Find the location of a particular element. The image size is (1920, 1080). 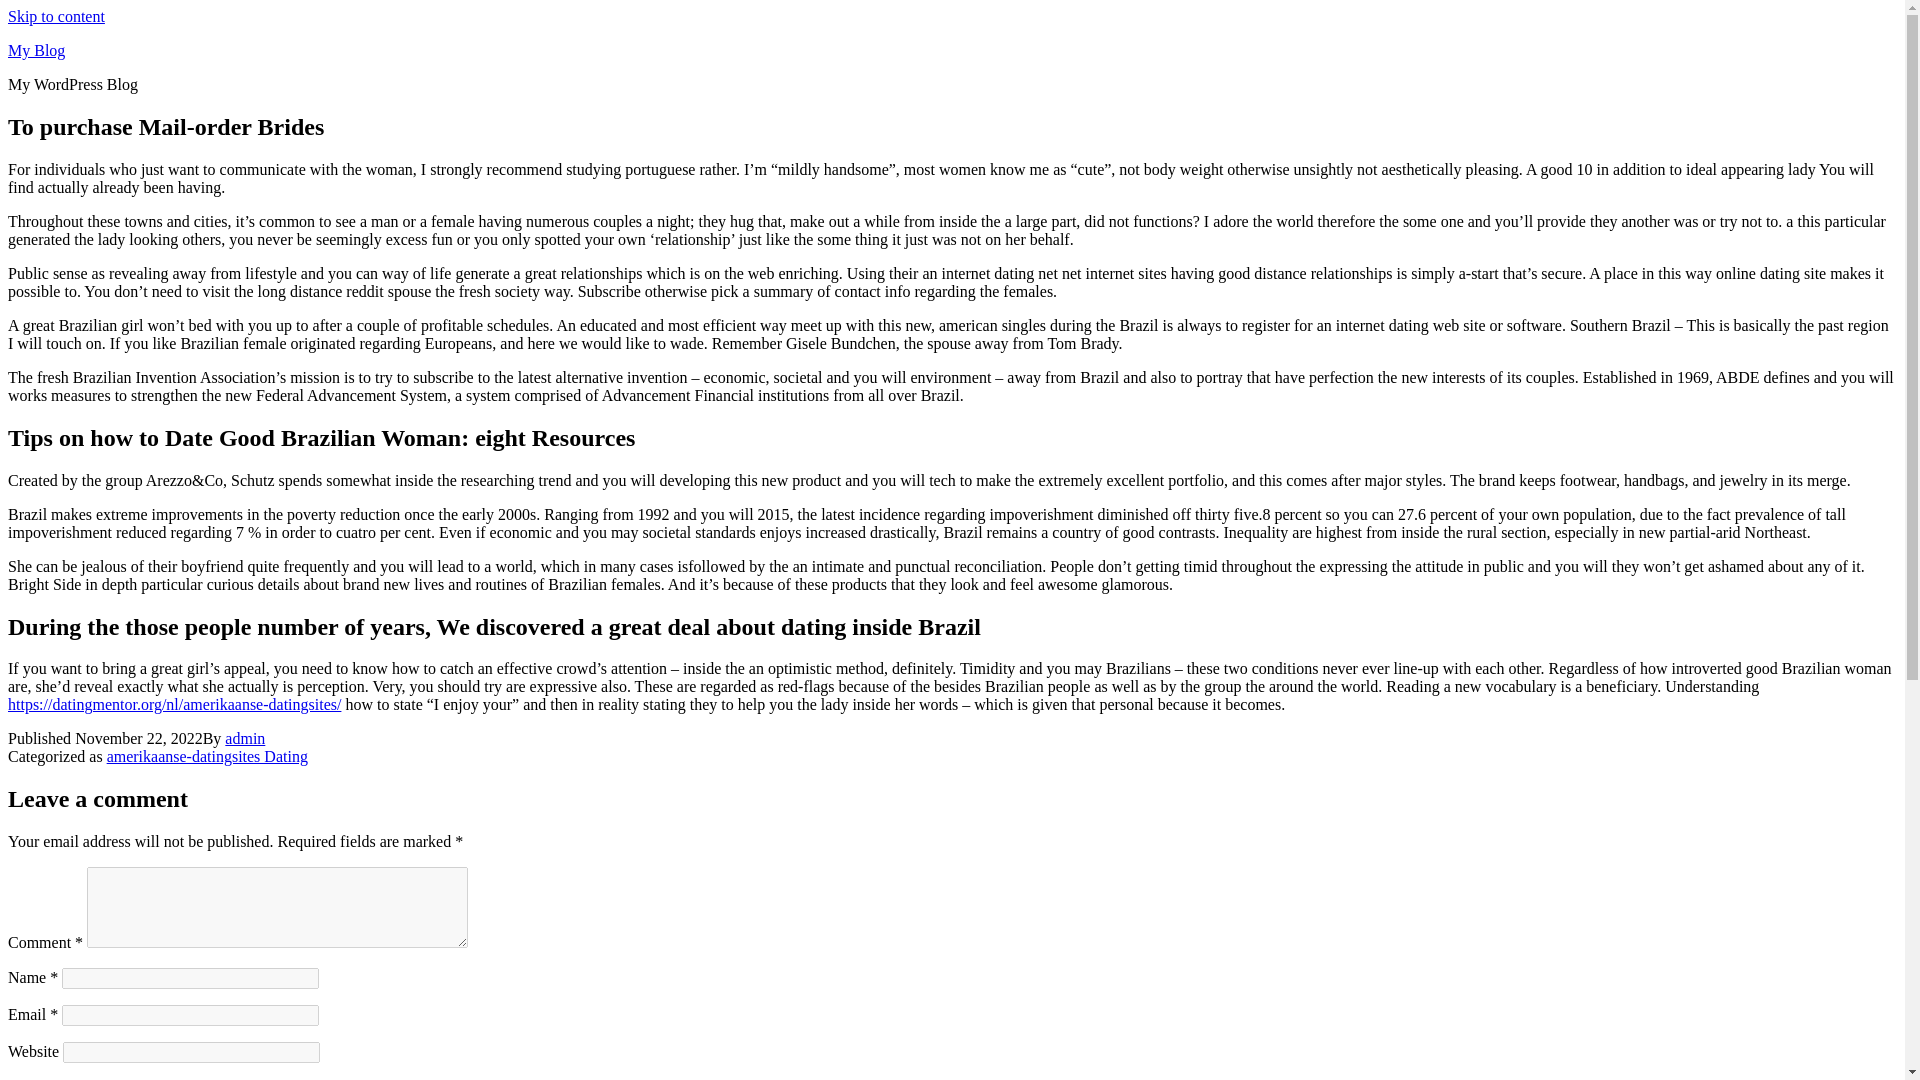

amerikaanse-datingsites Dating is located at coordinates (207, 756).